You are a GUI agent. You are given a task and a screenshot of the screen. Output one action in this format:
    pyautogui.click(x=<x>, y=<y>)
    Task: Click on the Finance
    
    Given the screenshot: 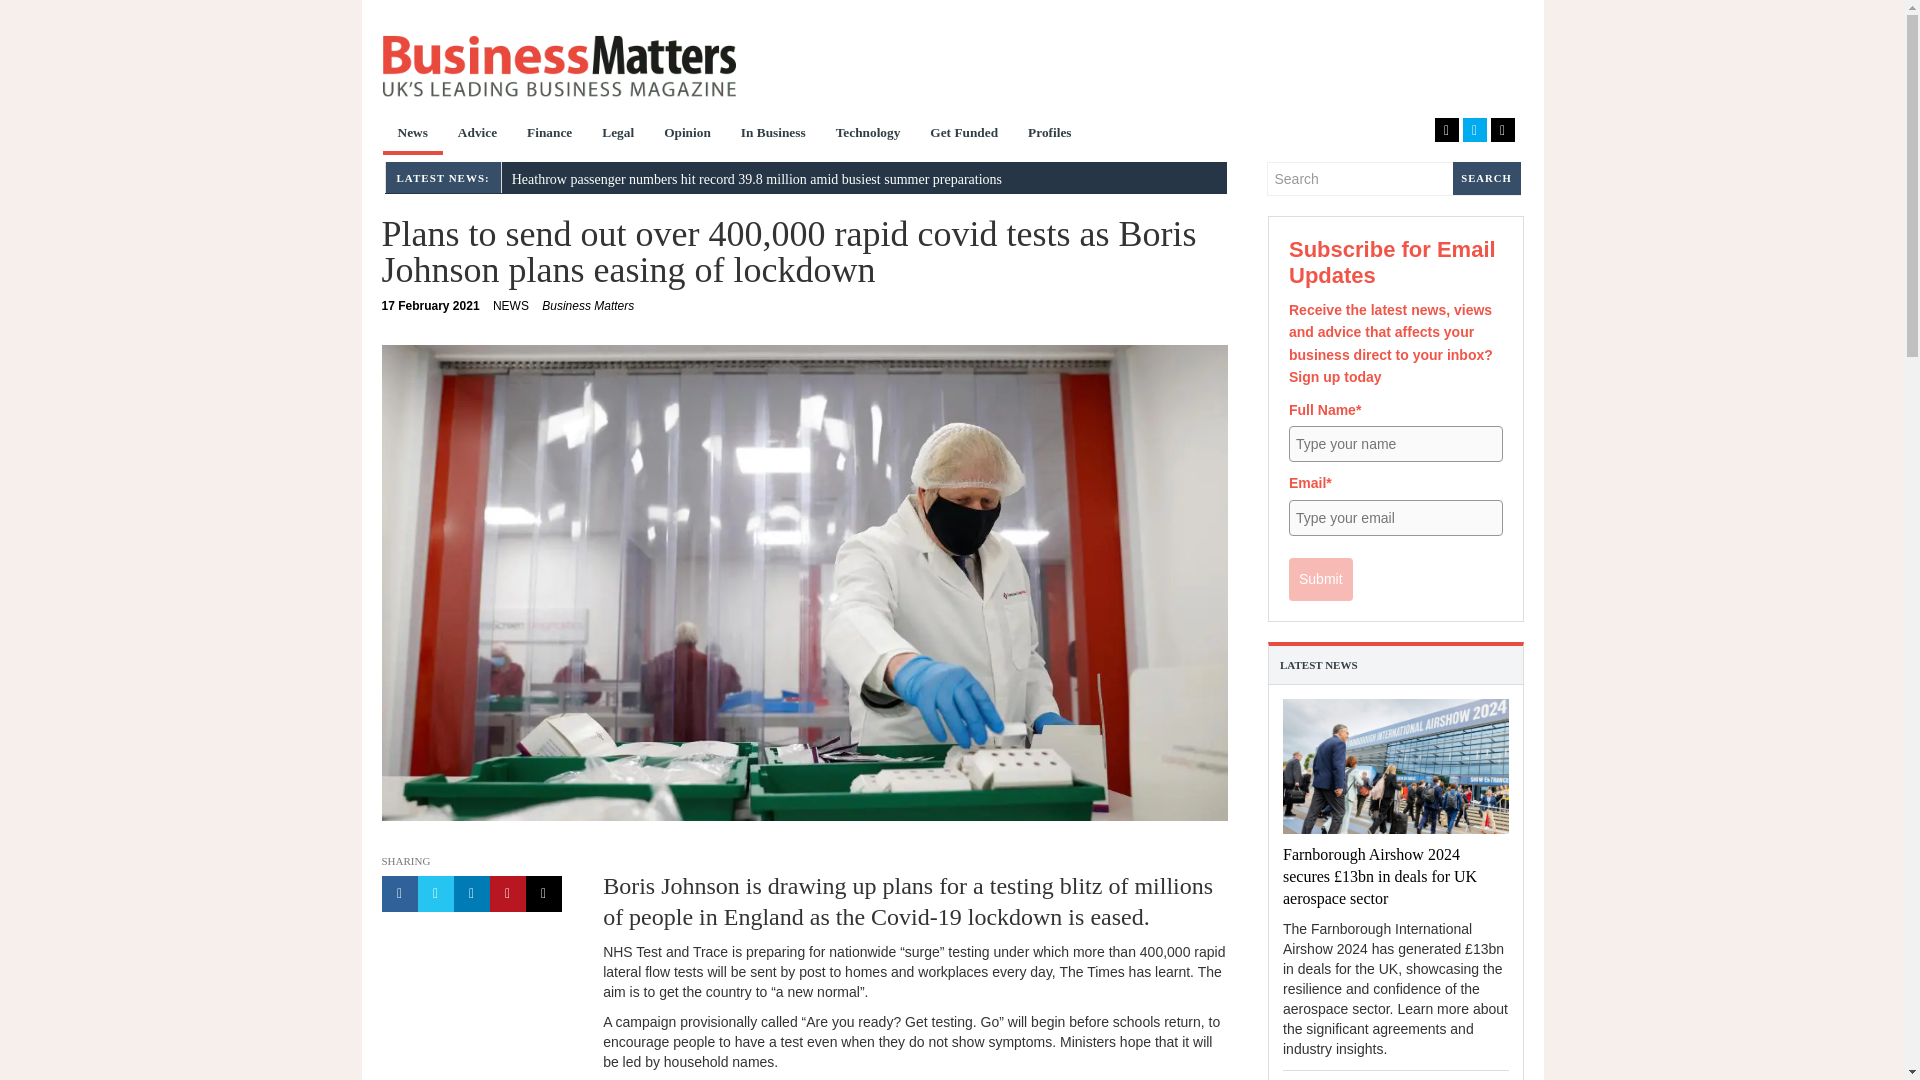 What is the action you would take?
    pyautogui.click(x=550, y=134)
    